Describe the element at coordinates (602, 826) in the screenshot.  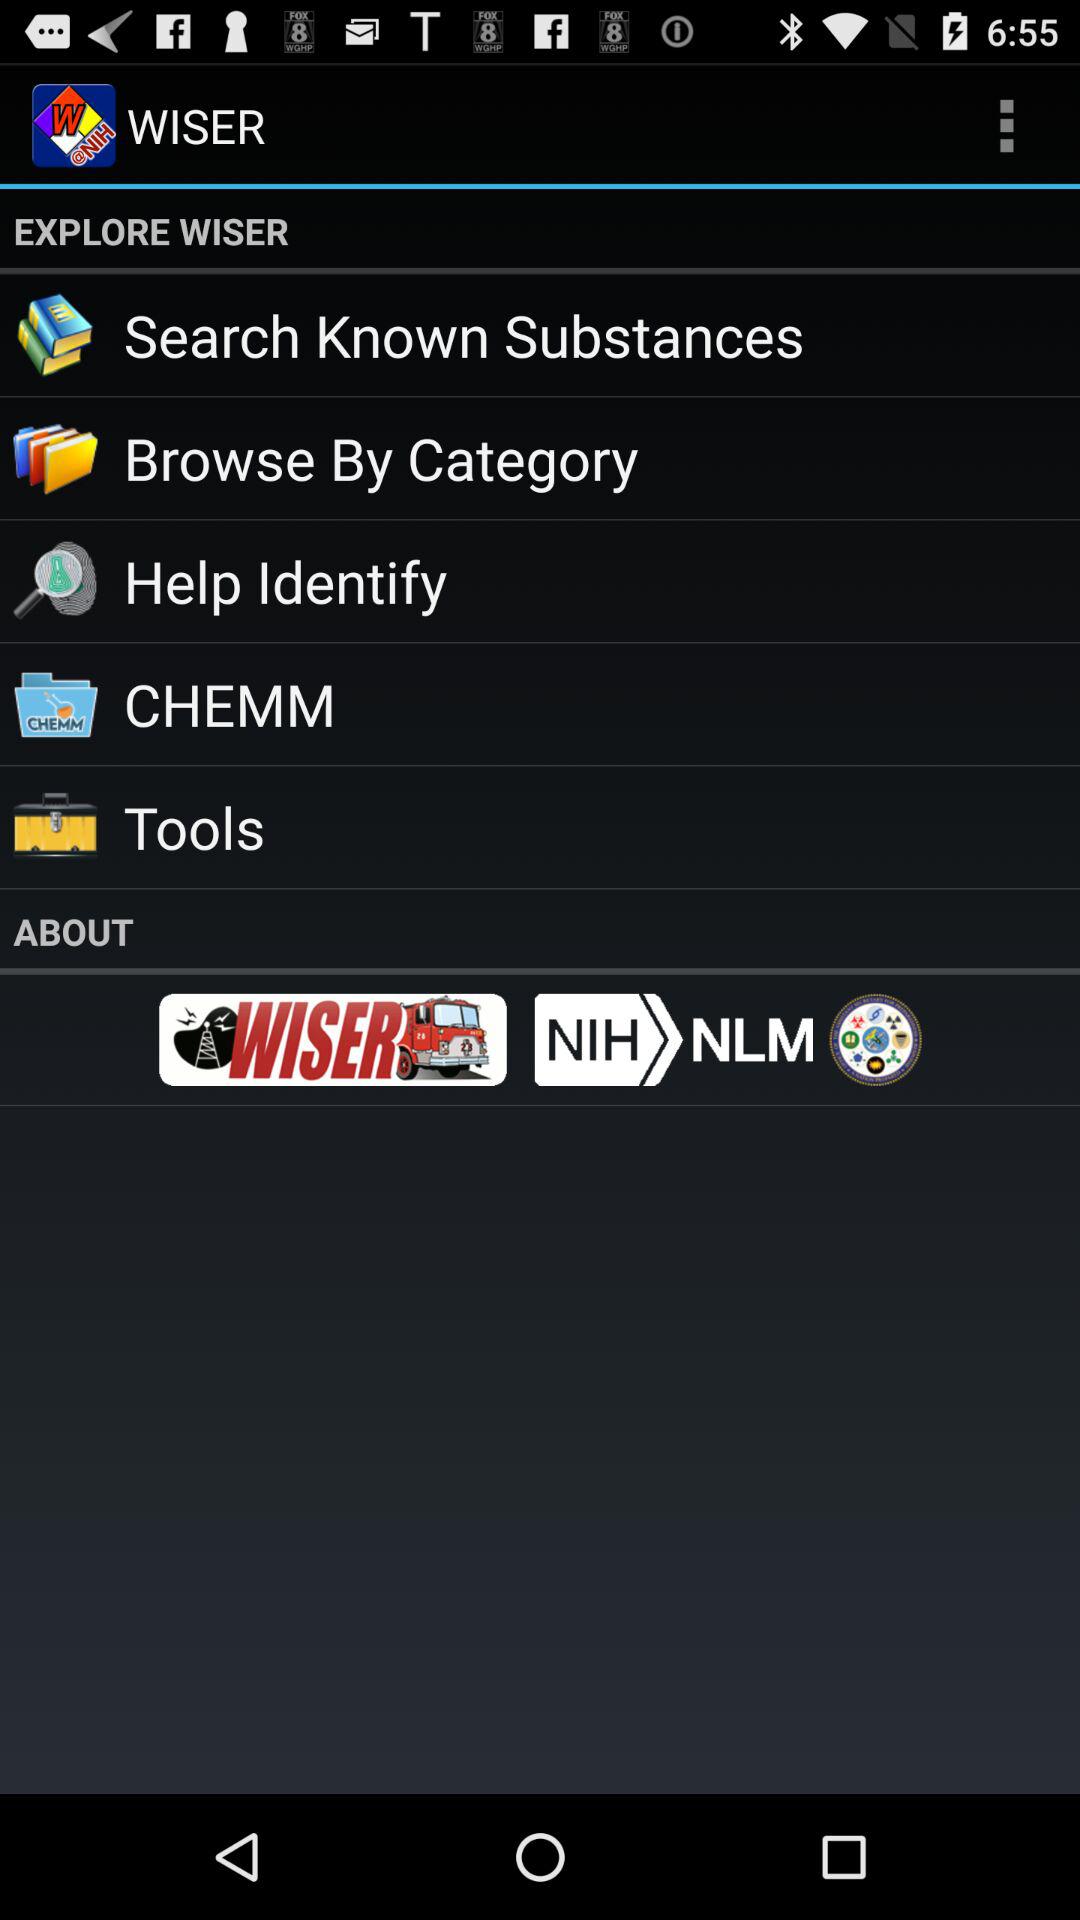
I see `tap item below chemm icon` at that location.